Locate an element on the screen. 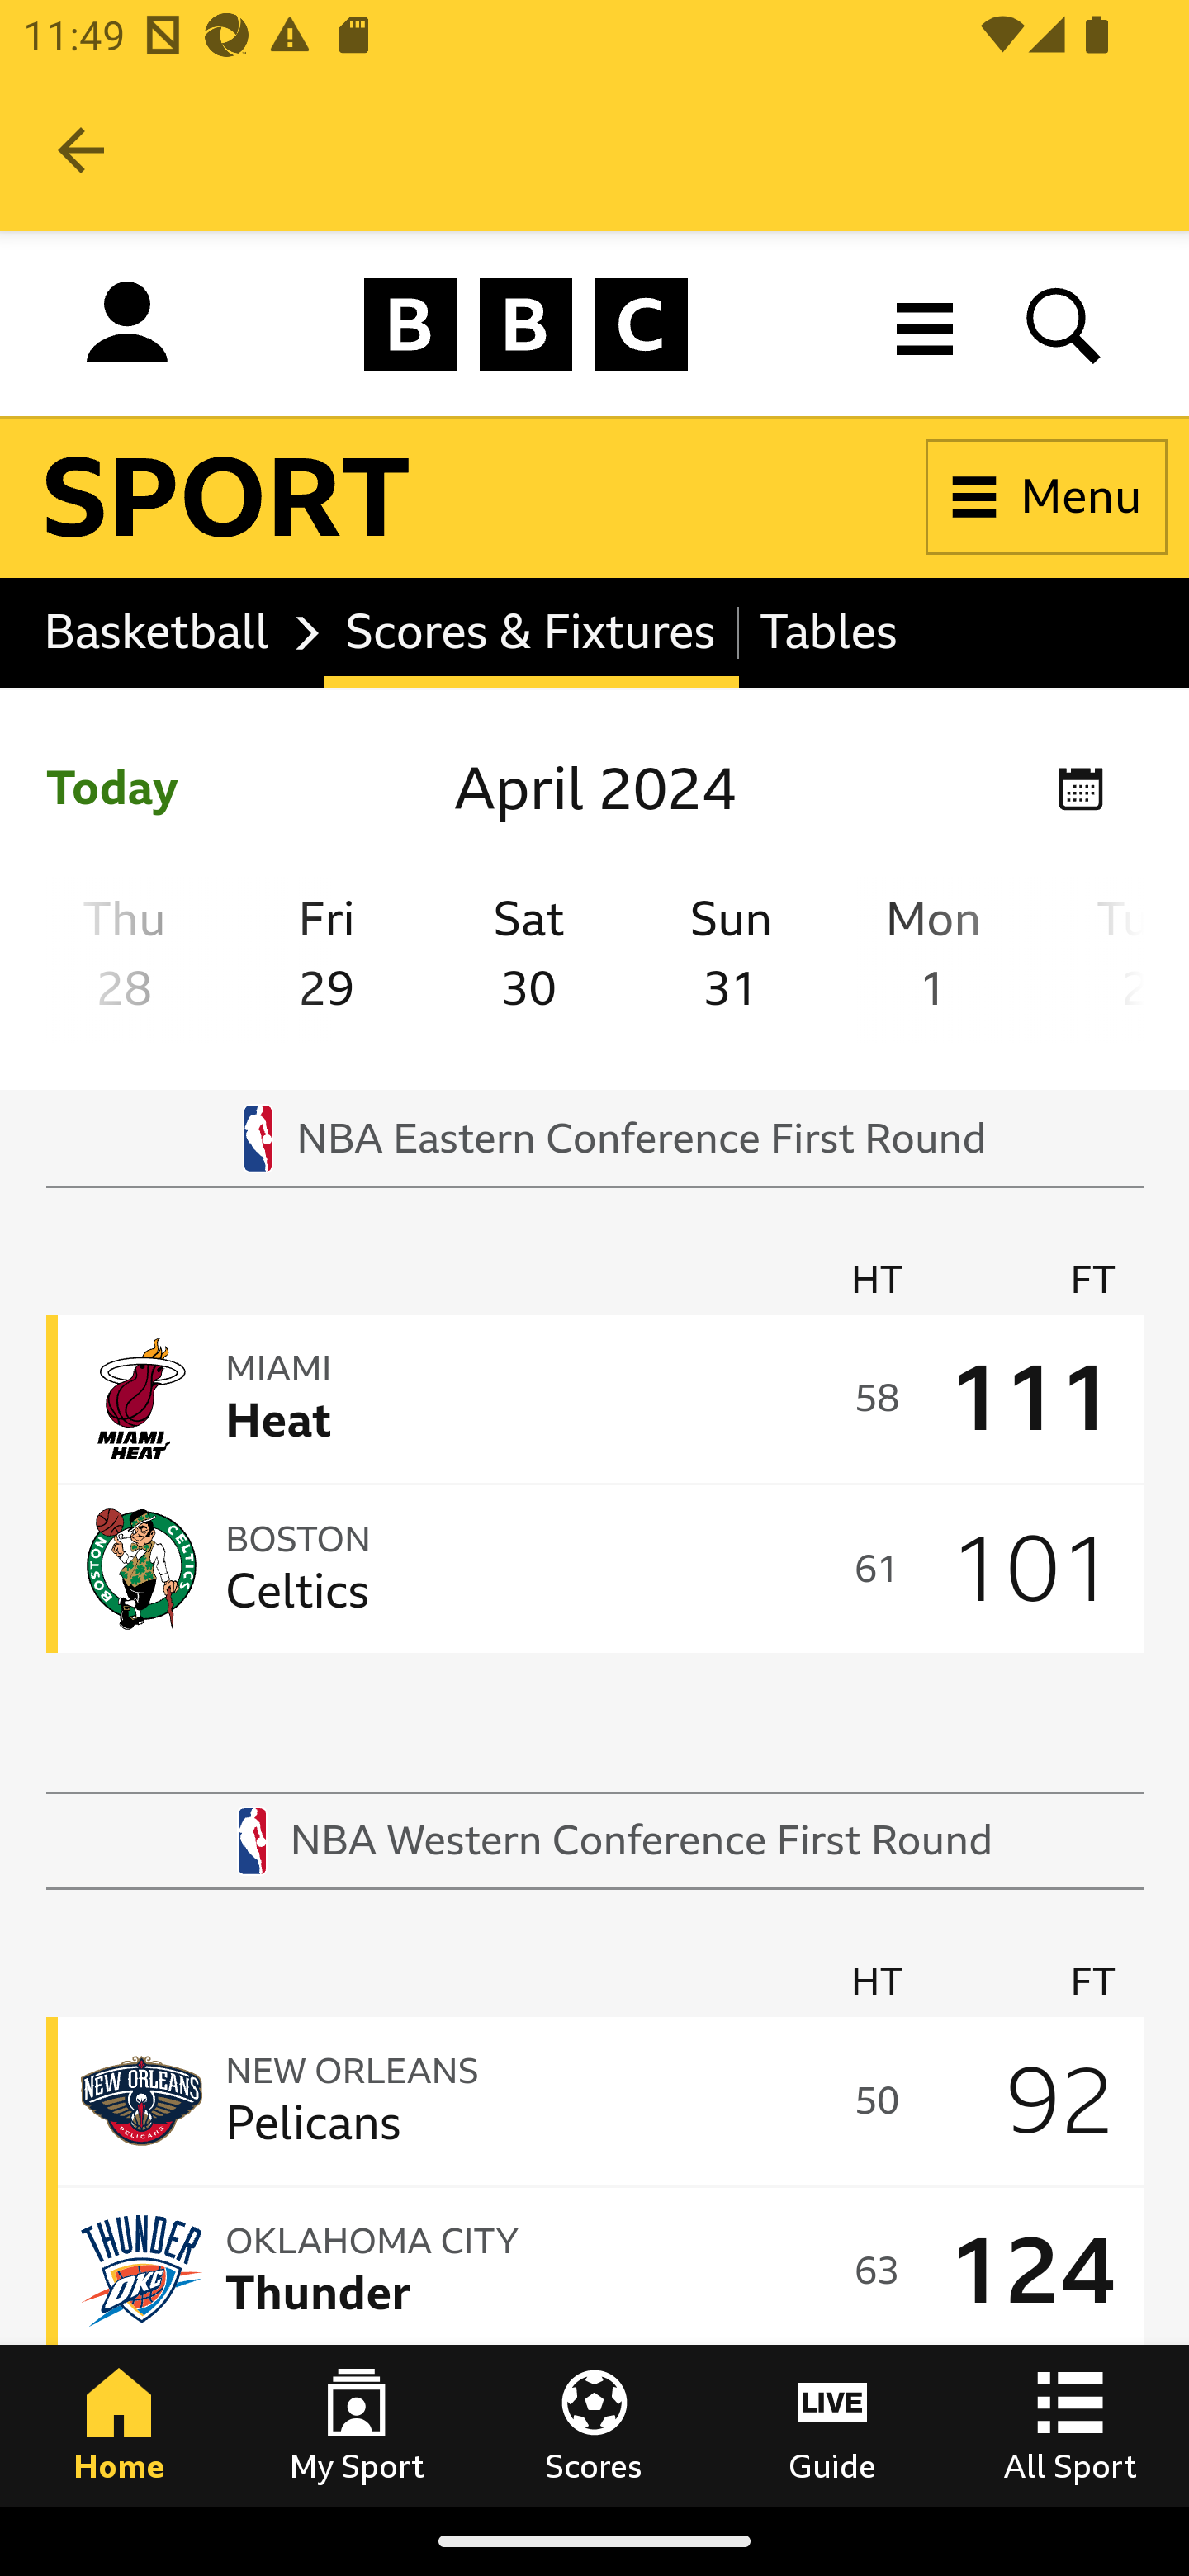 The image size is (1189, 2576). Menu is located at coordinates (1047, 498).